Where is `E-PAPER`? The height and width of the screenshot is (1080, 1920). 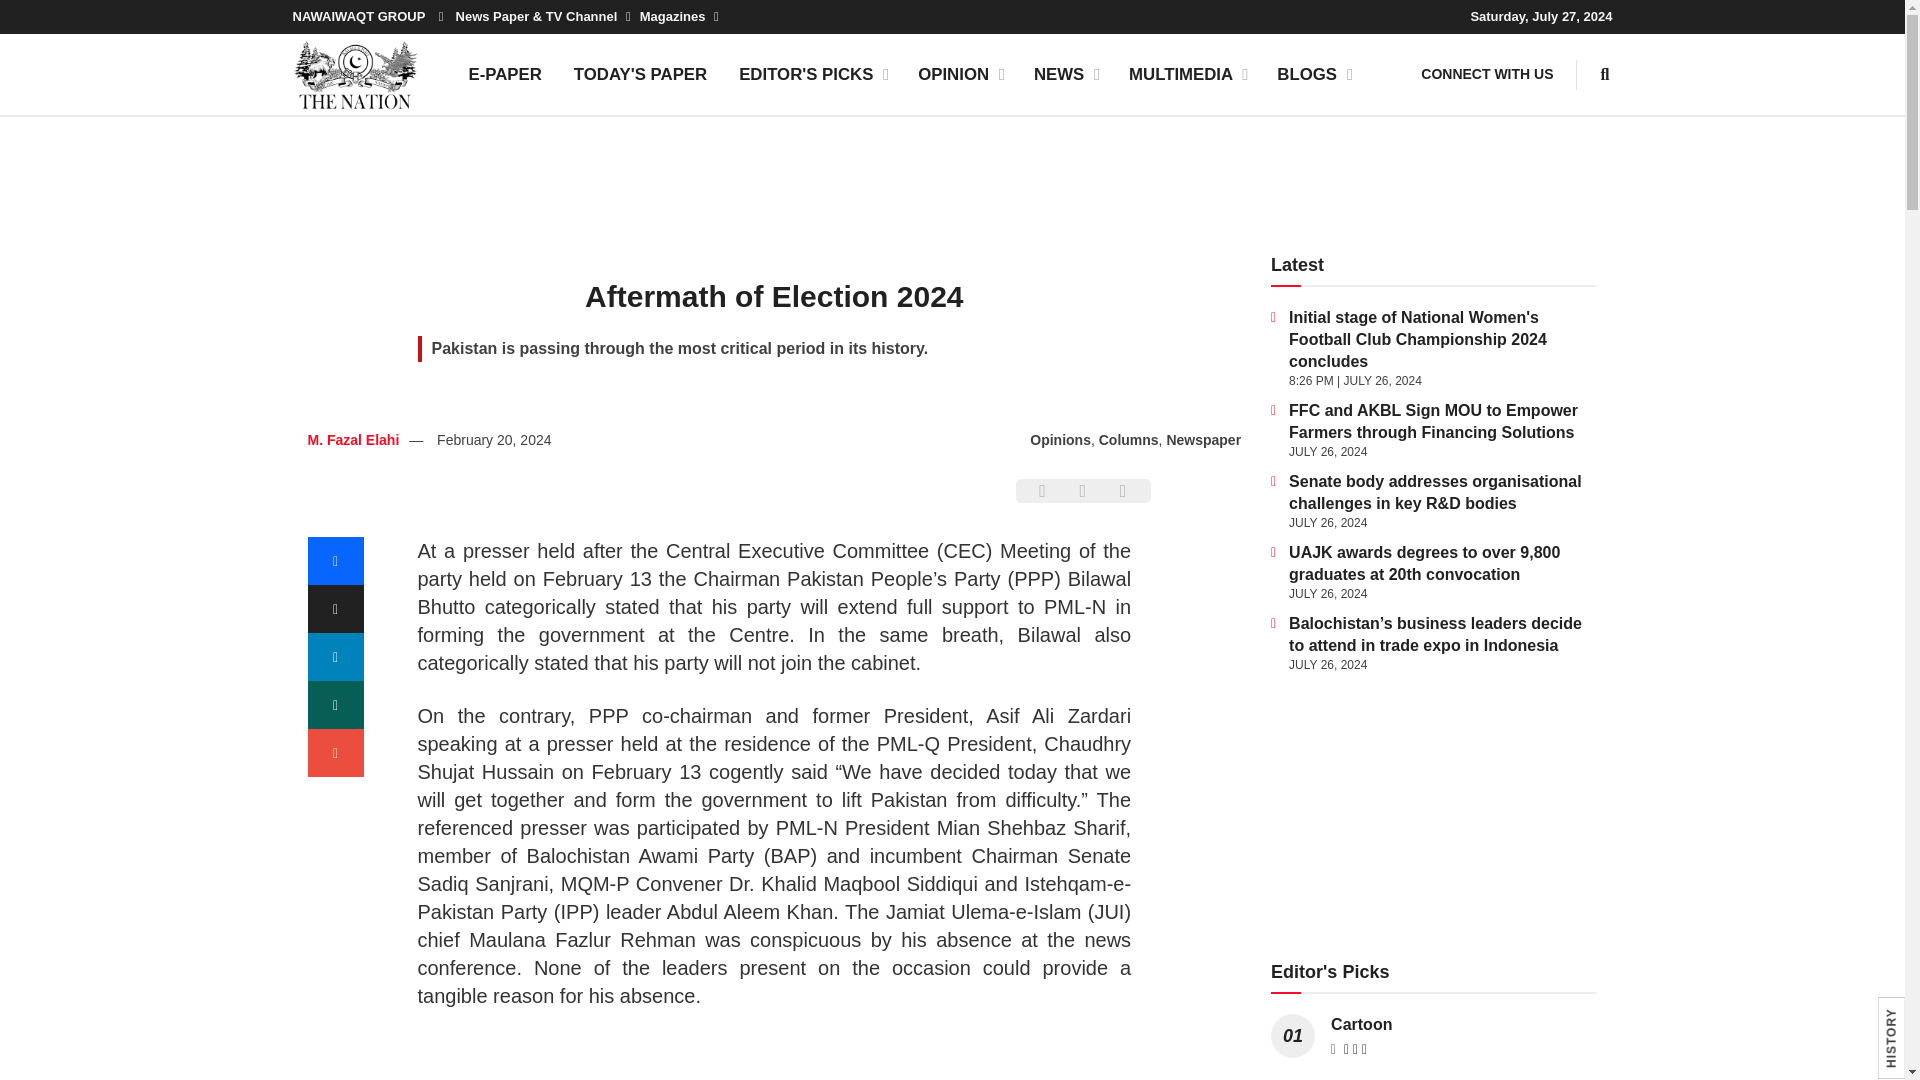
E-PAPER is located at coordinates (504, 74).